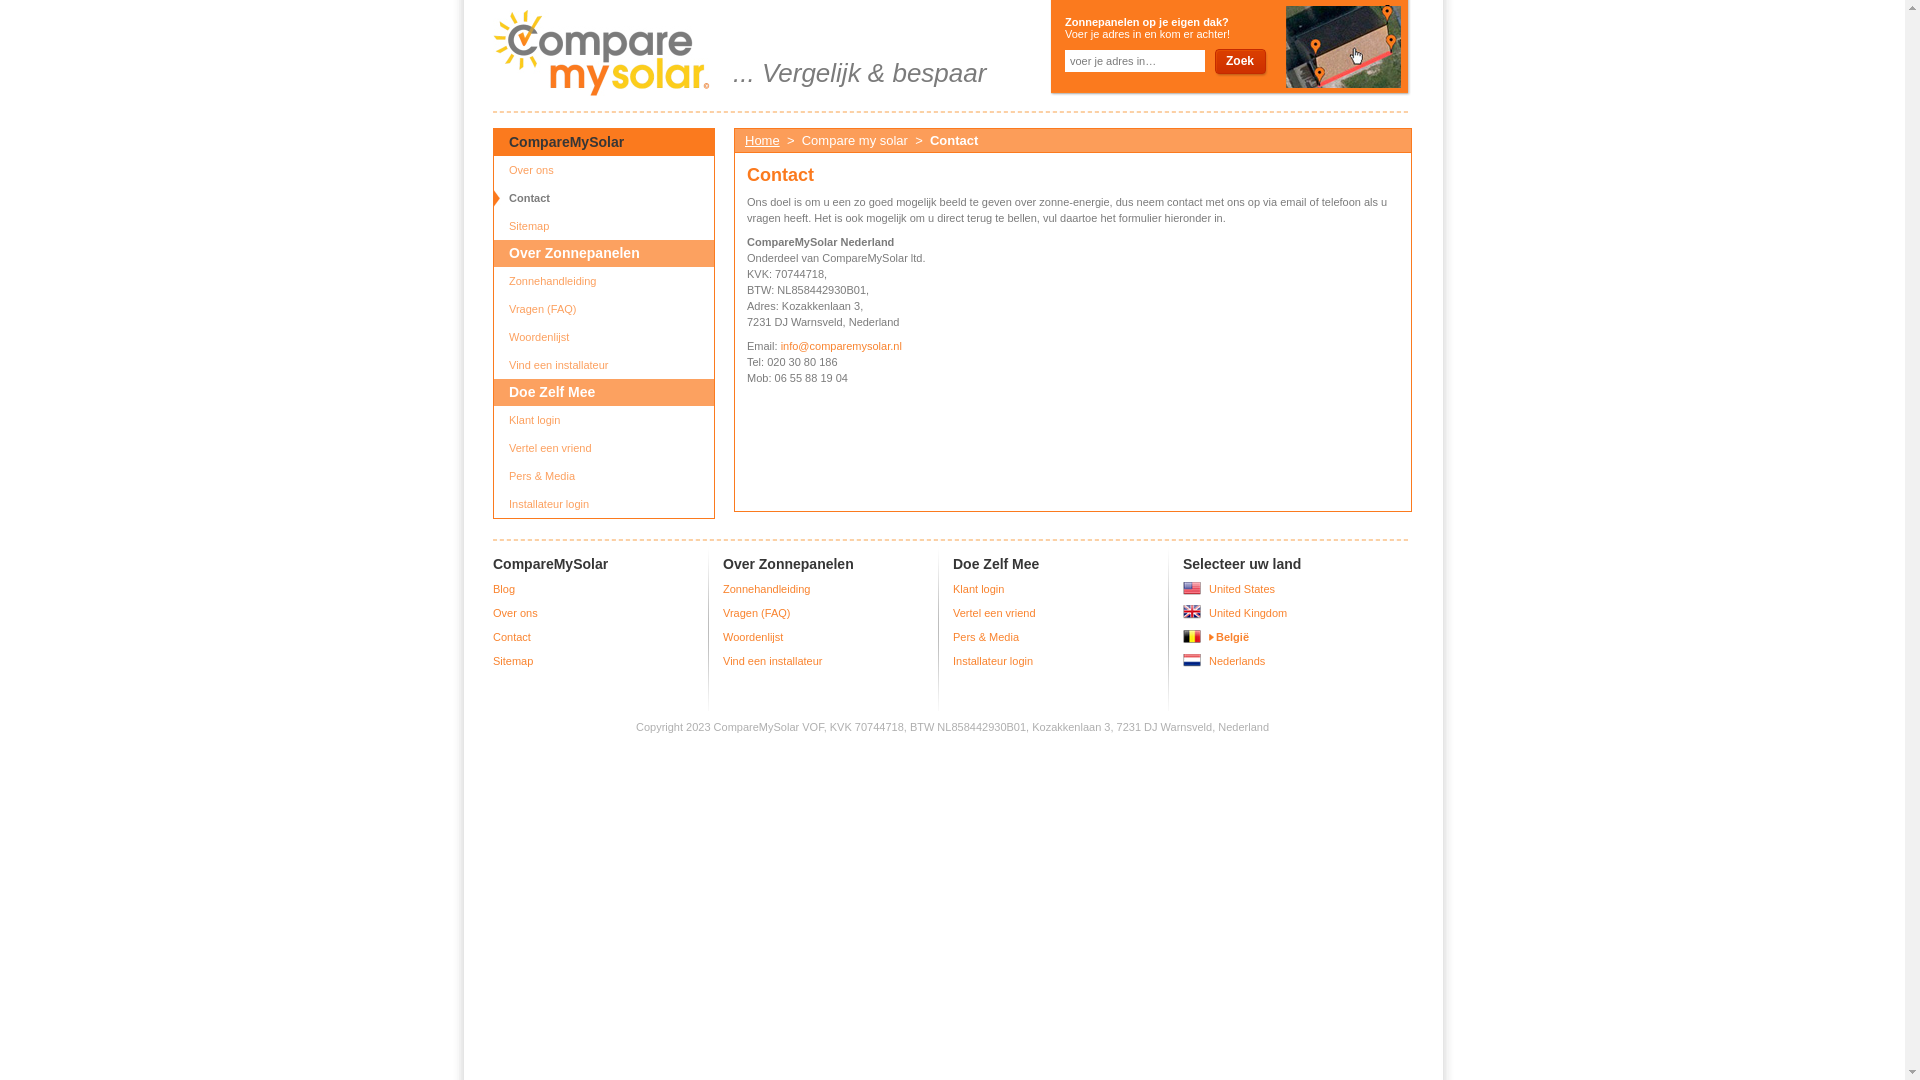 Image resolution: width=1920 pixels, height=1080 pixels. What do you see at coordinates (1237, 661) in the screenshot?
I see `Nederlands` at bounding box center [1237, 661].